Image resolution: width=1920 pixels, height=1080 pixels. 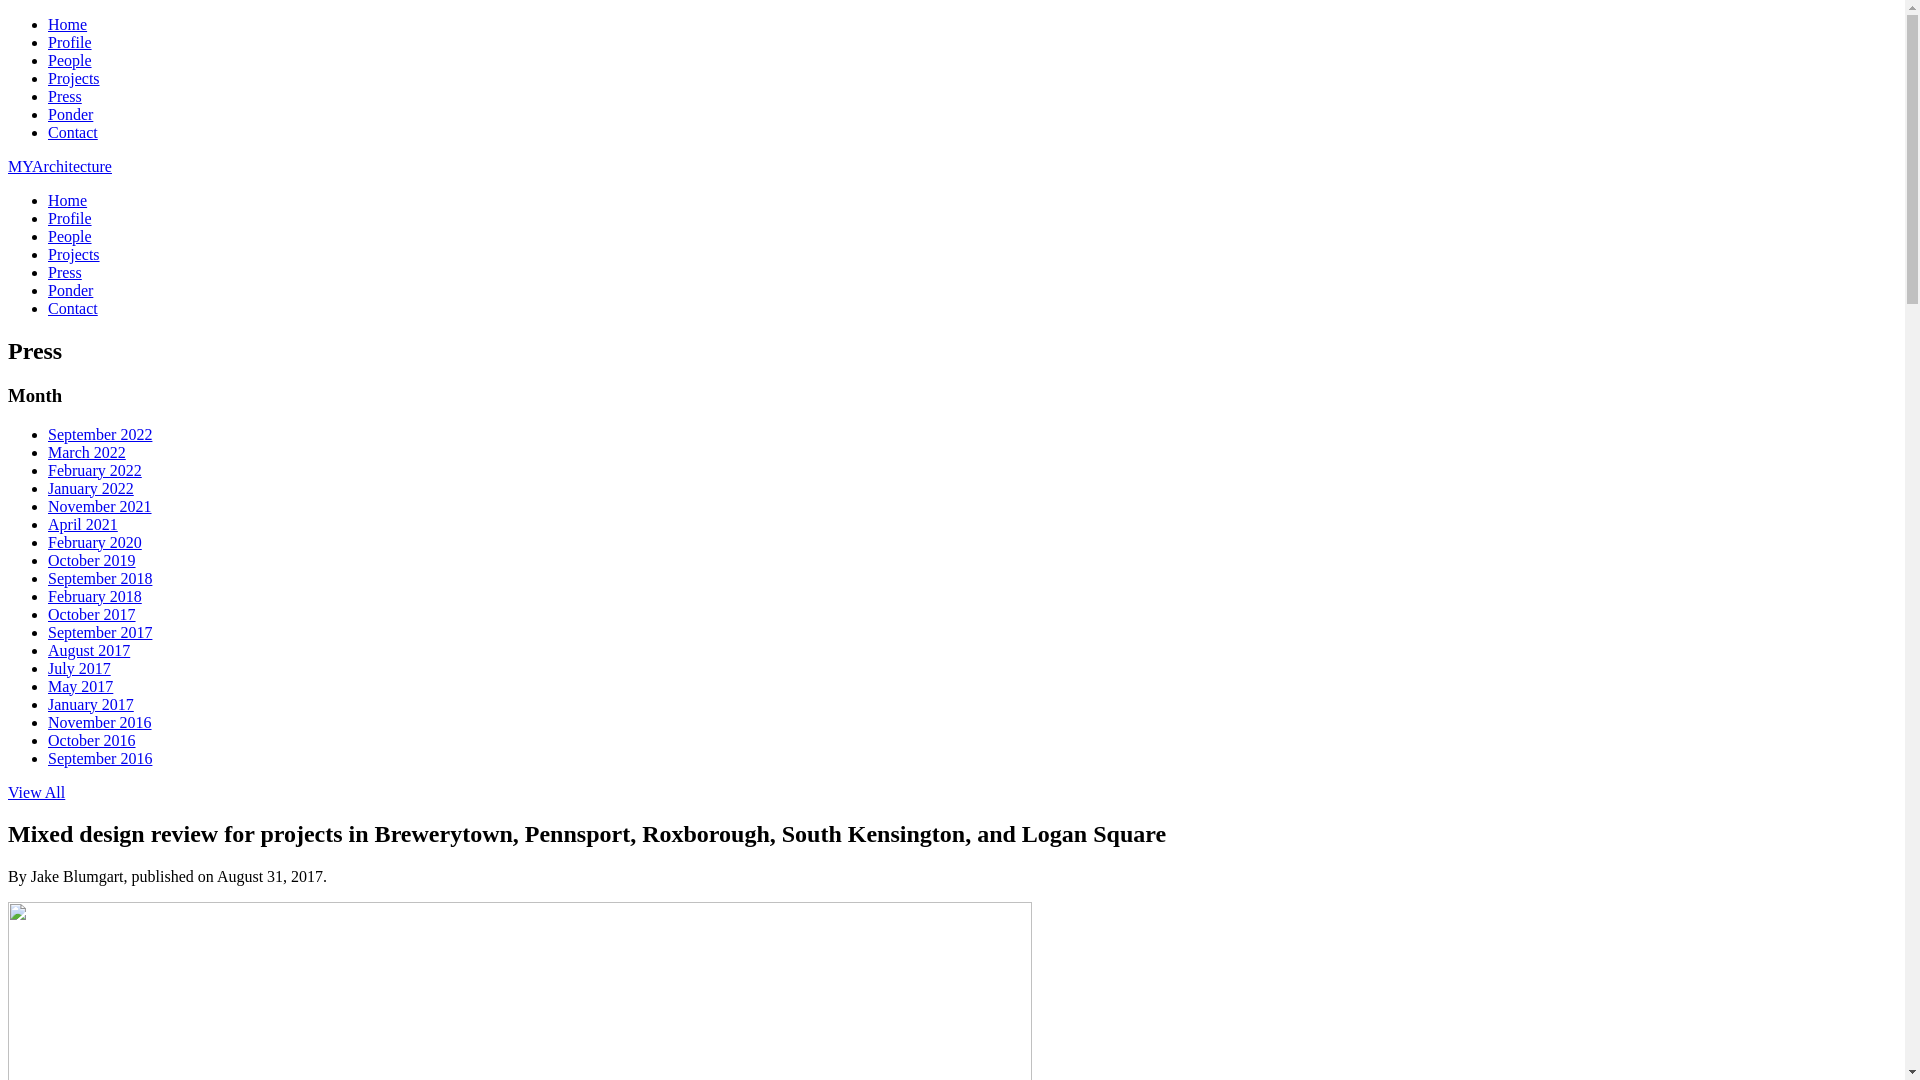 I want to click on January 2017, so click(x=91, y=704).